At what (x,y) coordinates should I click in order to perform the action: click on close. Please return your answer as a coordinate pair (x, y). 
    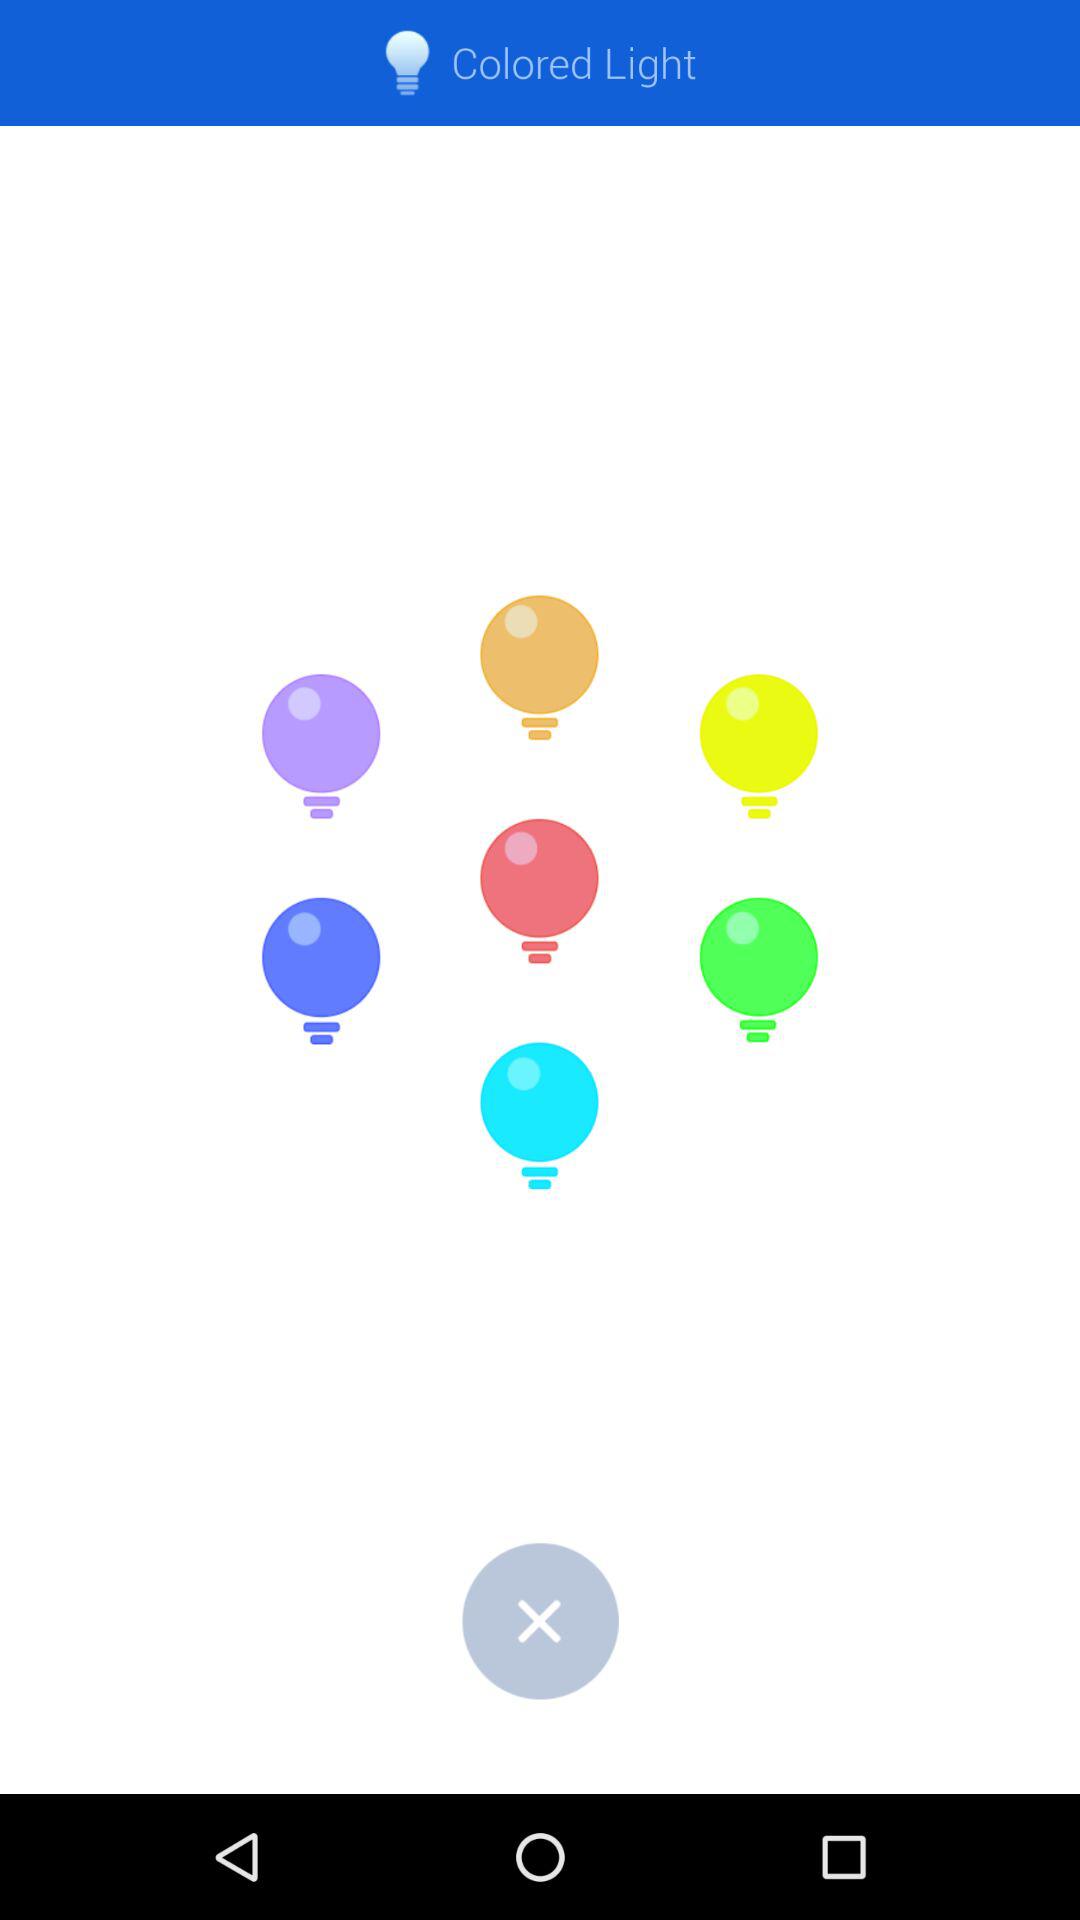
    Looking at the image, I should click on (540, 1620).